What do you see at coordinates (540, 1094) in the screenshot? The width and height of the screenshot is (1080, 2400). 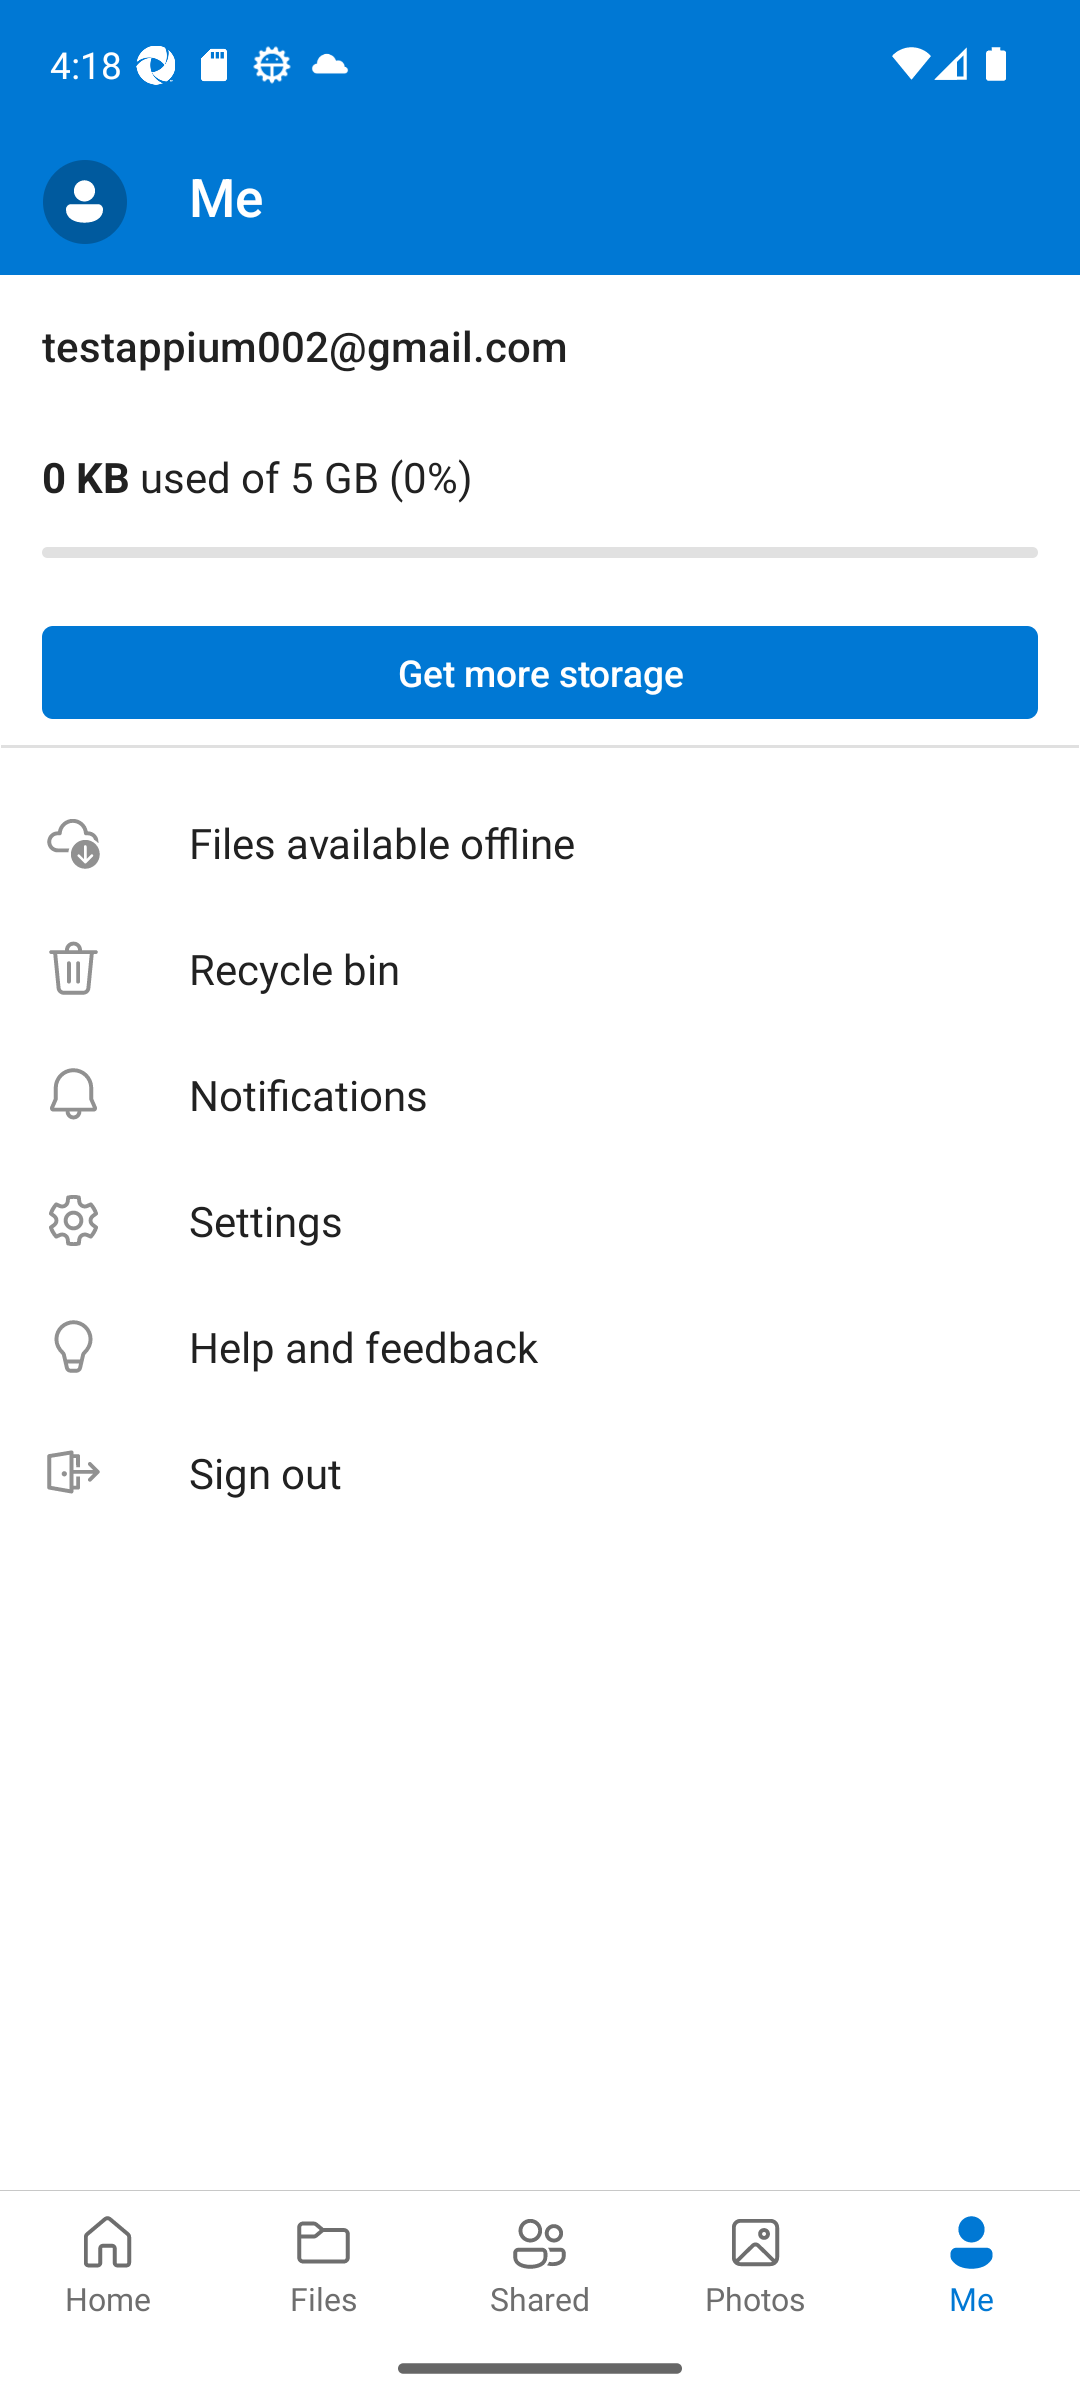 I see `Notifications` at bounding box center [540, 1094].